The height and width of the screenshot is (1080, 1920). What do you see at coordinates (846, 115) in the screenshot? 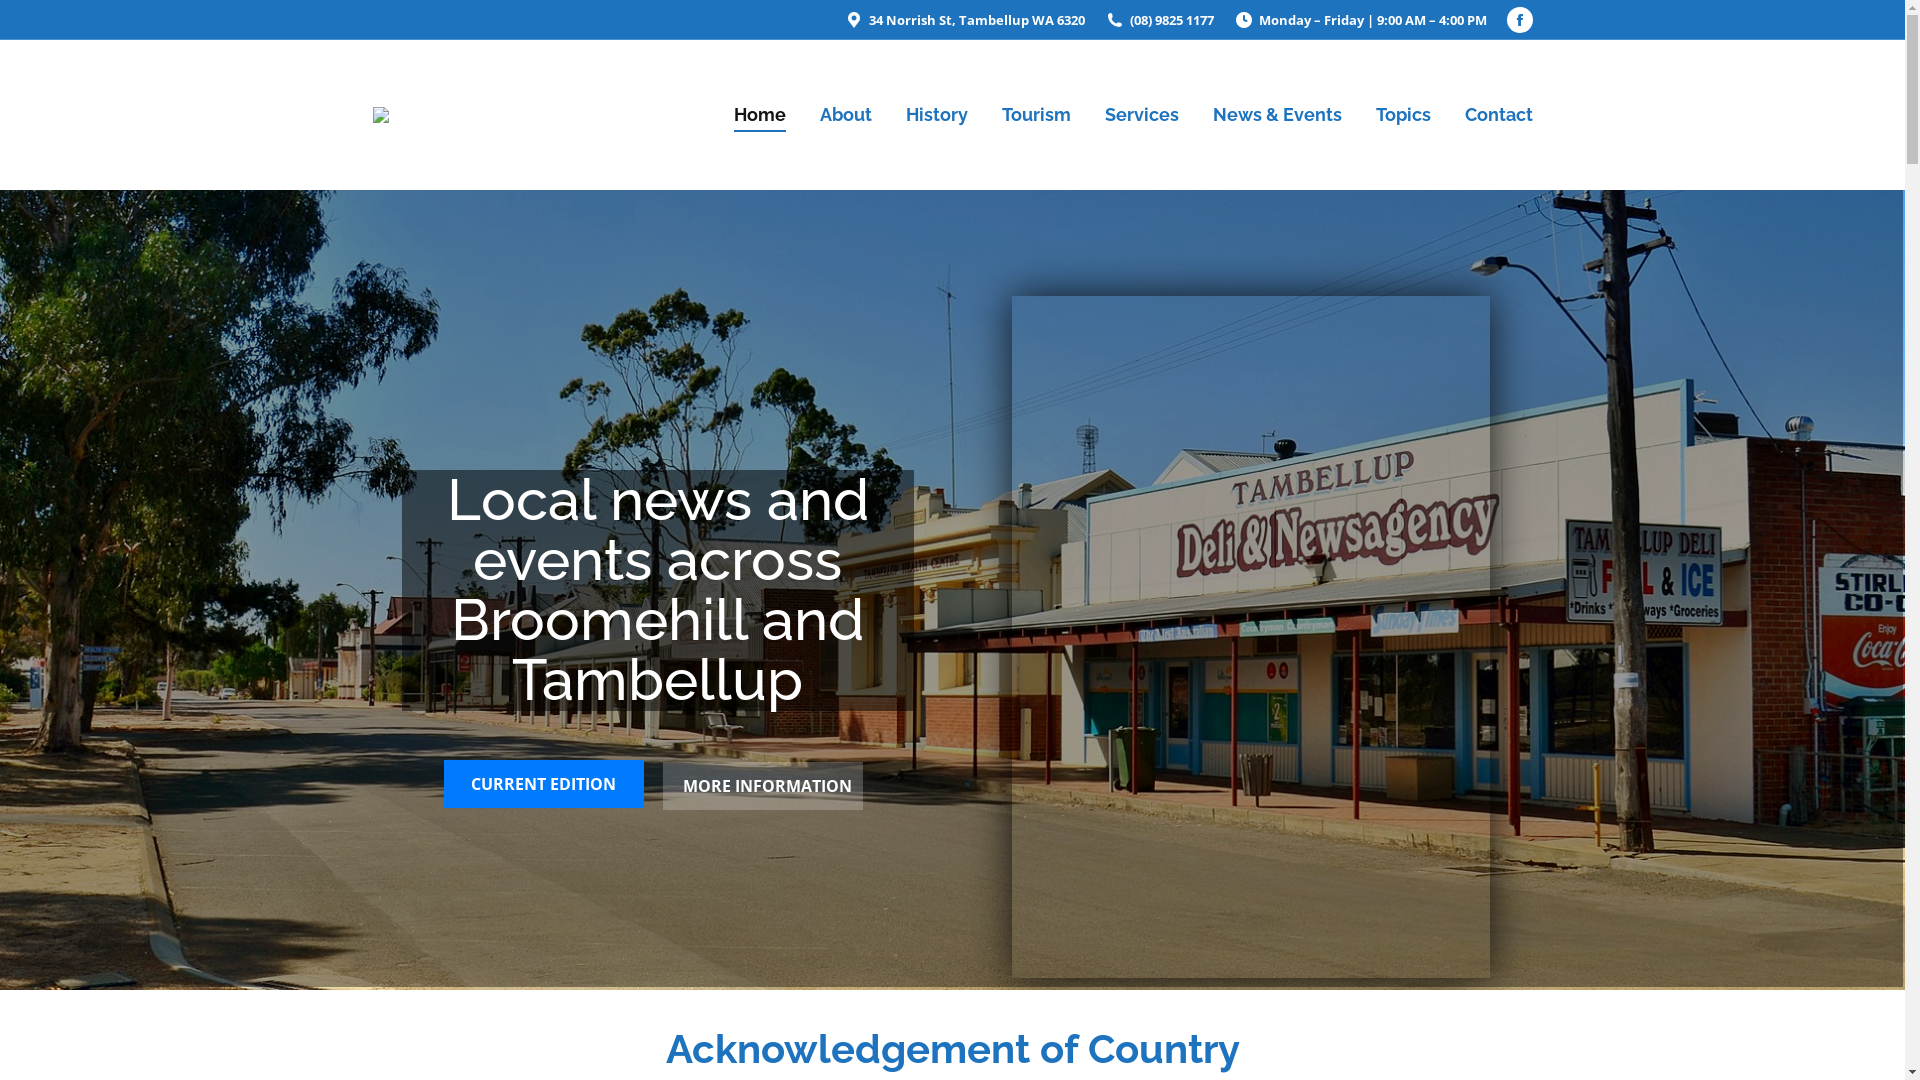
I see `About` at bounding box center [846, 115].